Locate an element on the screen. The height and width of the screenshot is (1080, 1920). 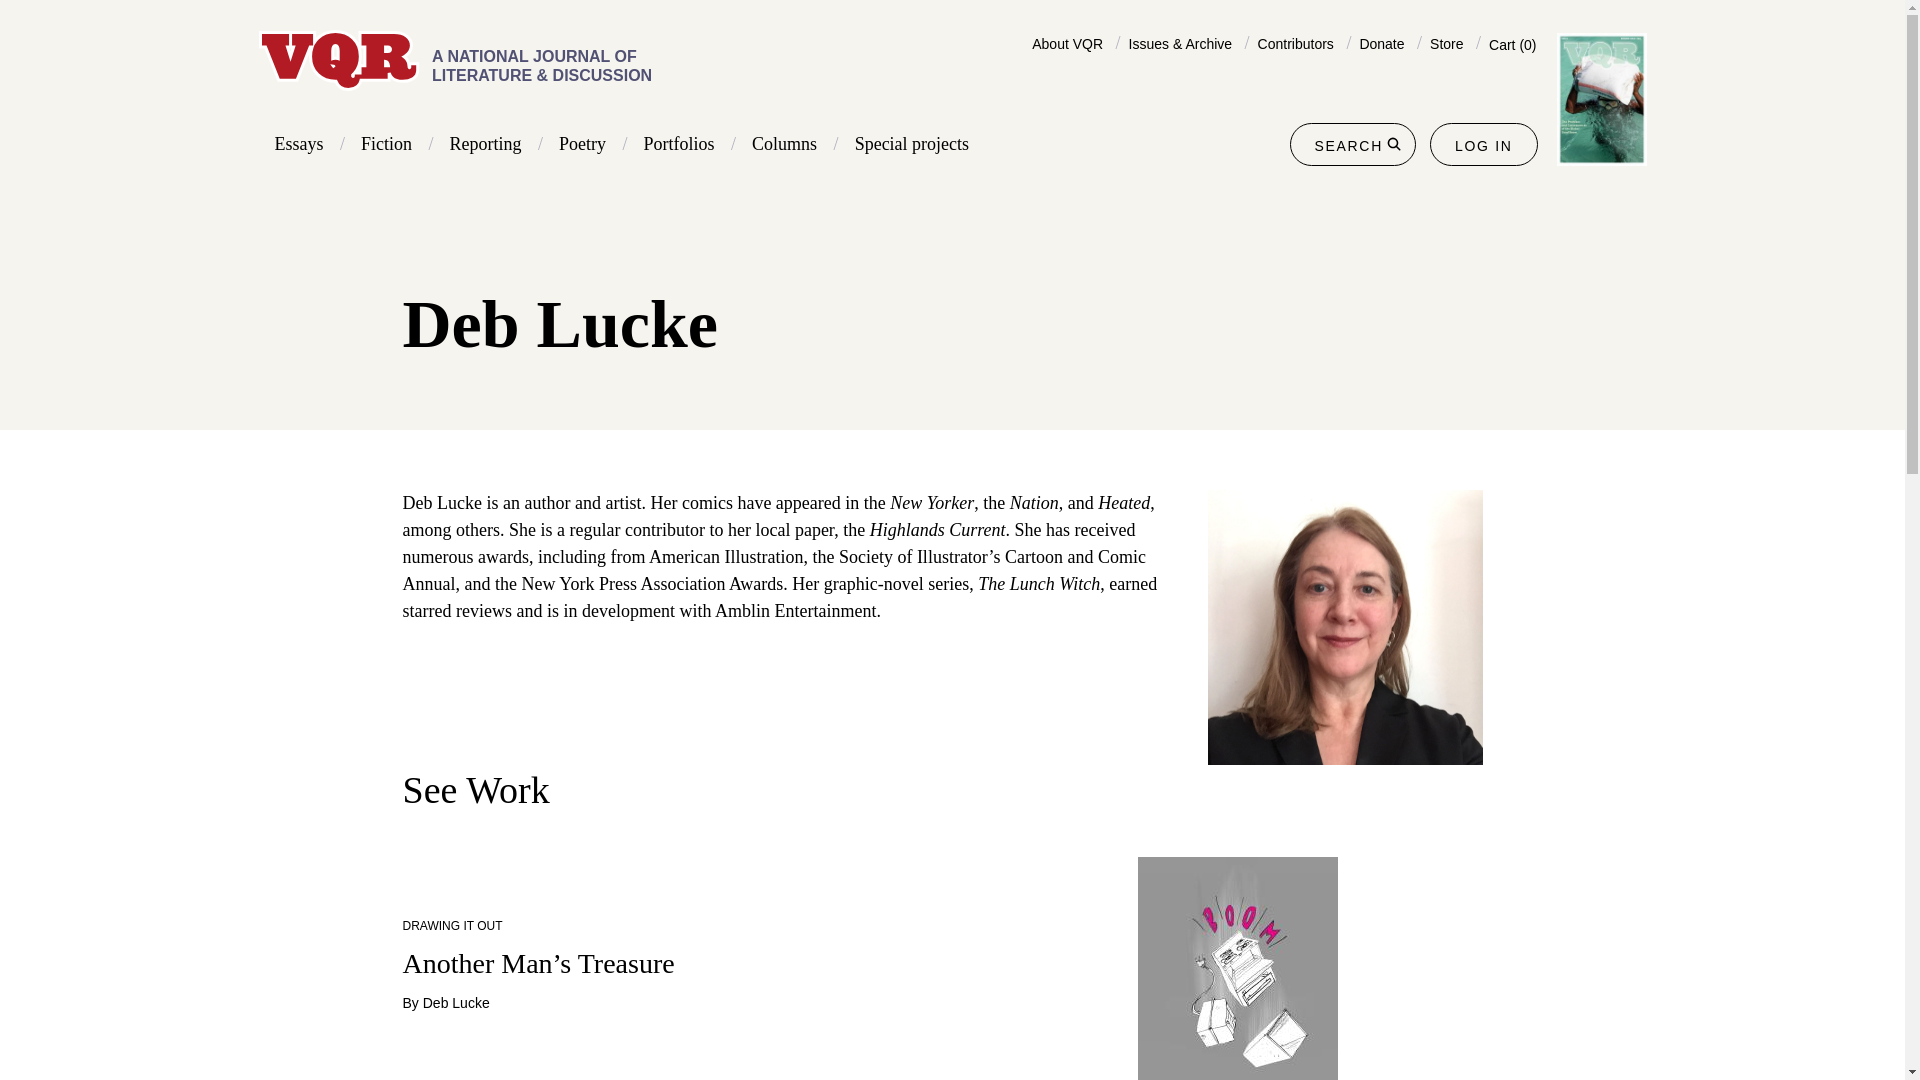
About VQR is located at coordinates (1067, 43).